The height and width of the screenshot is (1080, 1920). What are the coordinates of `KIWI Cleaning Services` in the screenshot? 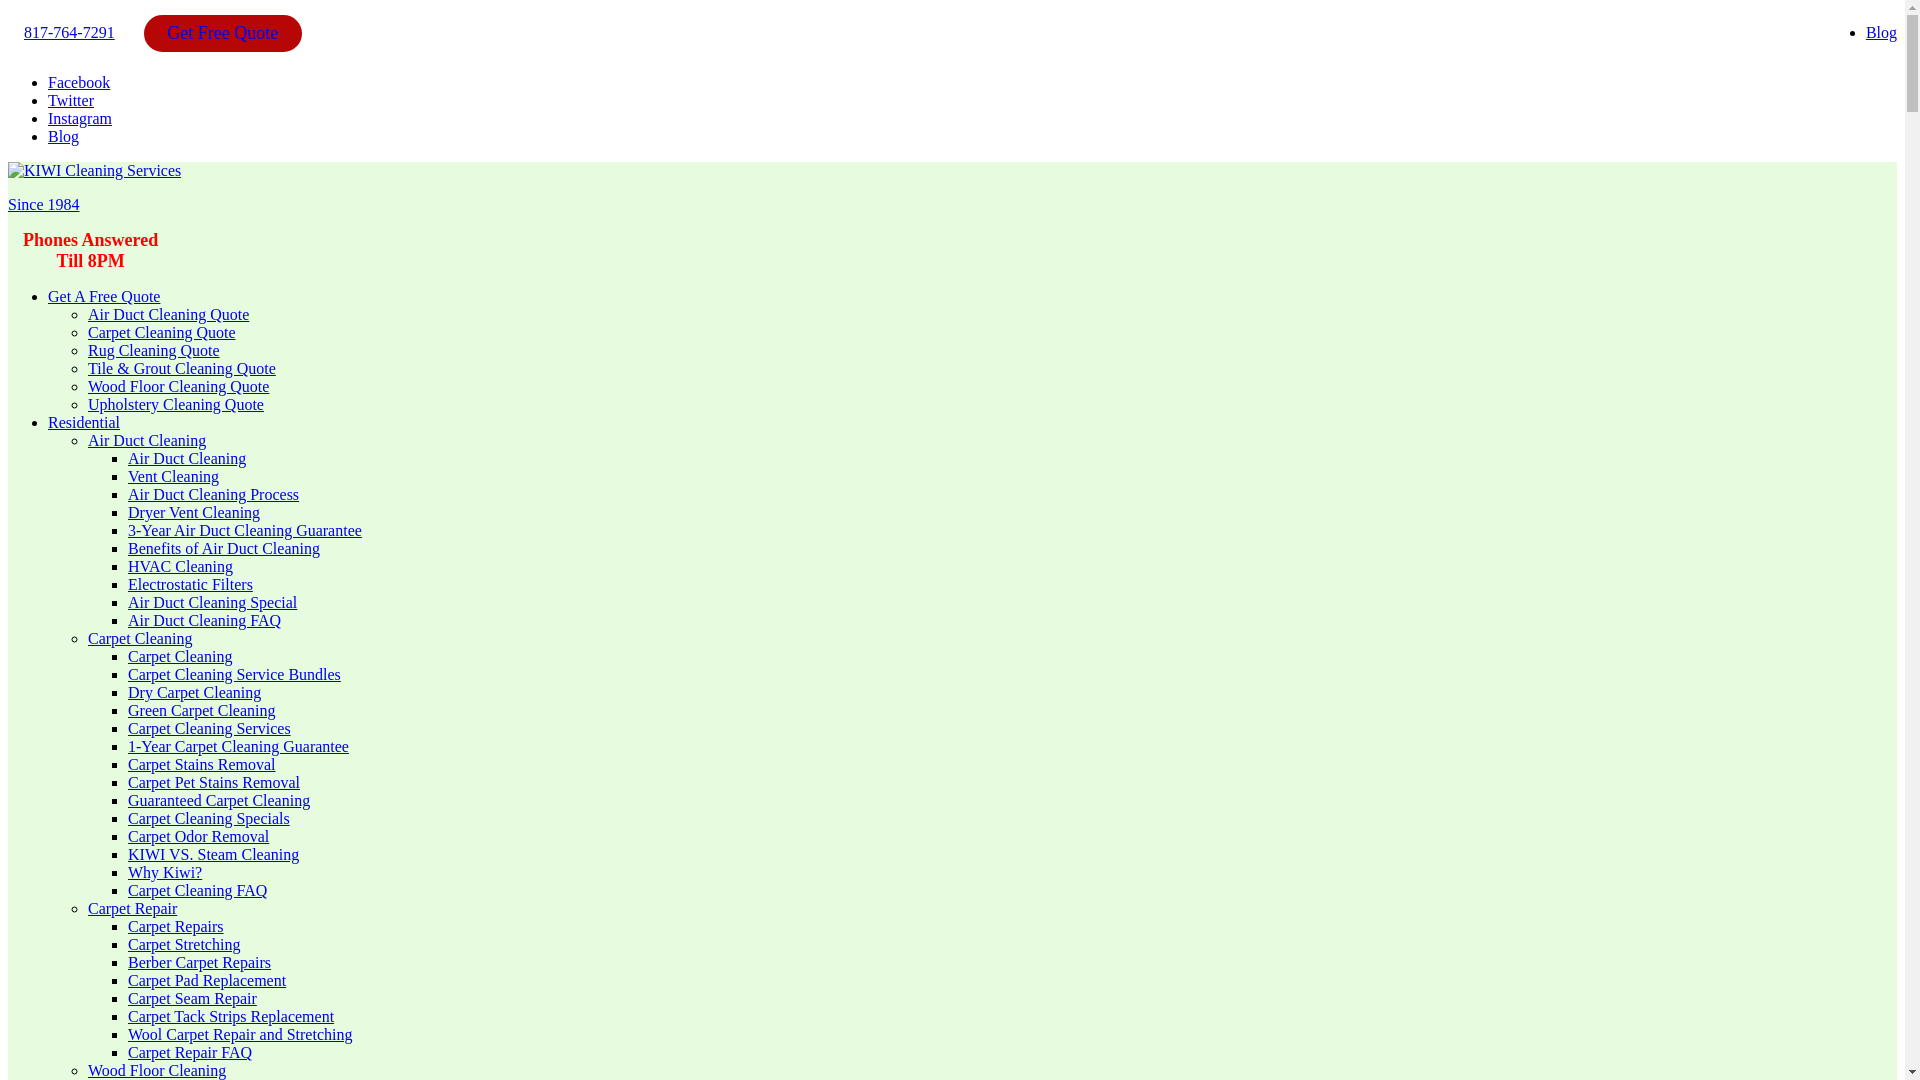 It's located at (94, 171).